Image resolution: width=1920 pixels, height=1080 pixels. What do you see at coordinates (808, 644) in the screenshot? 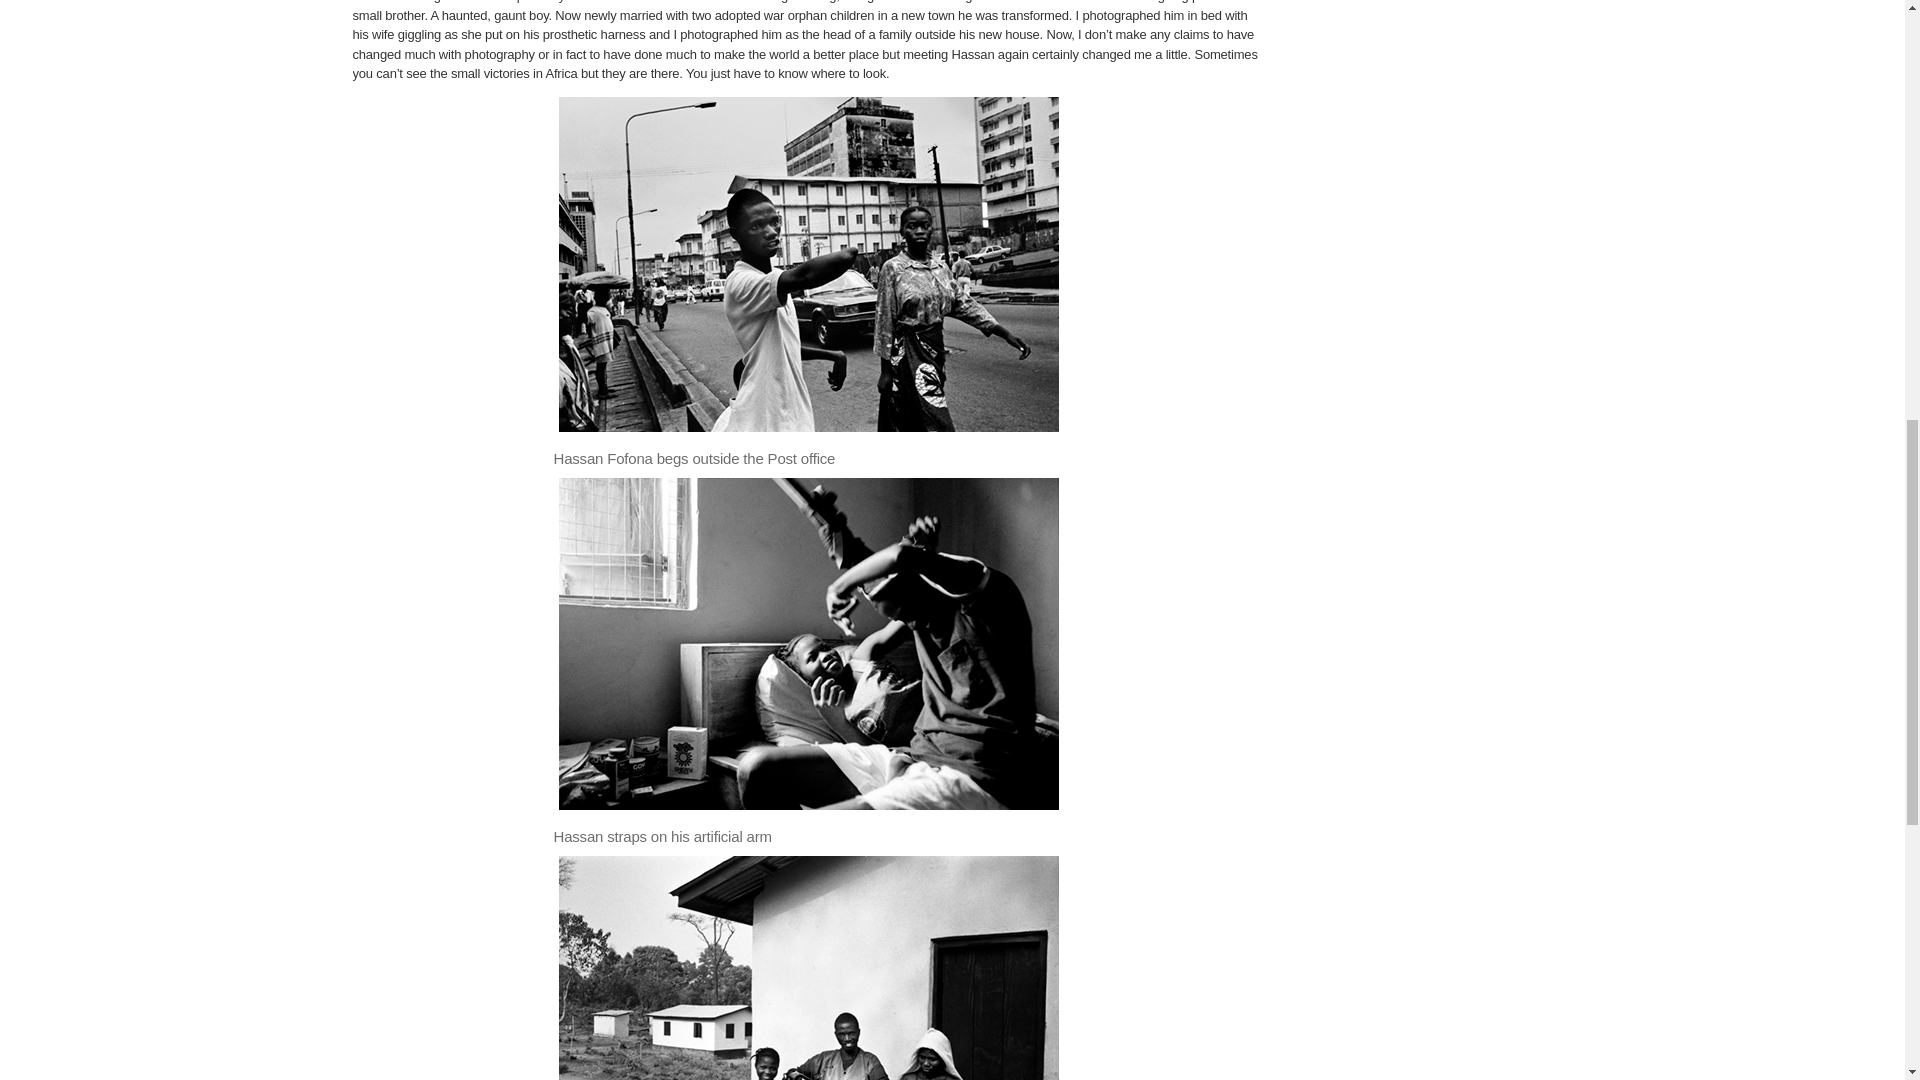
I see `Sierra Leone - Makeni - Hassan straps on his artificial arm` at bounding box center [808, 644].